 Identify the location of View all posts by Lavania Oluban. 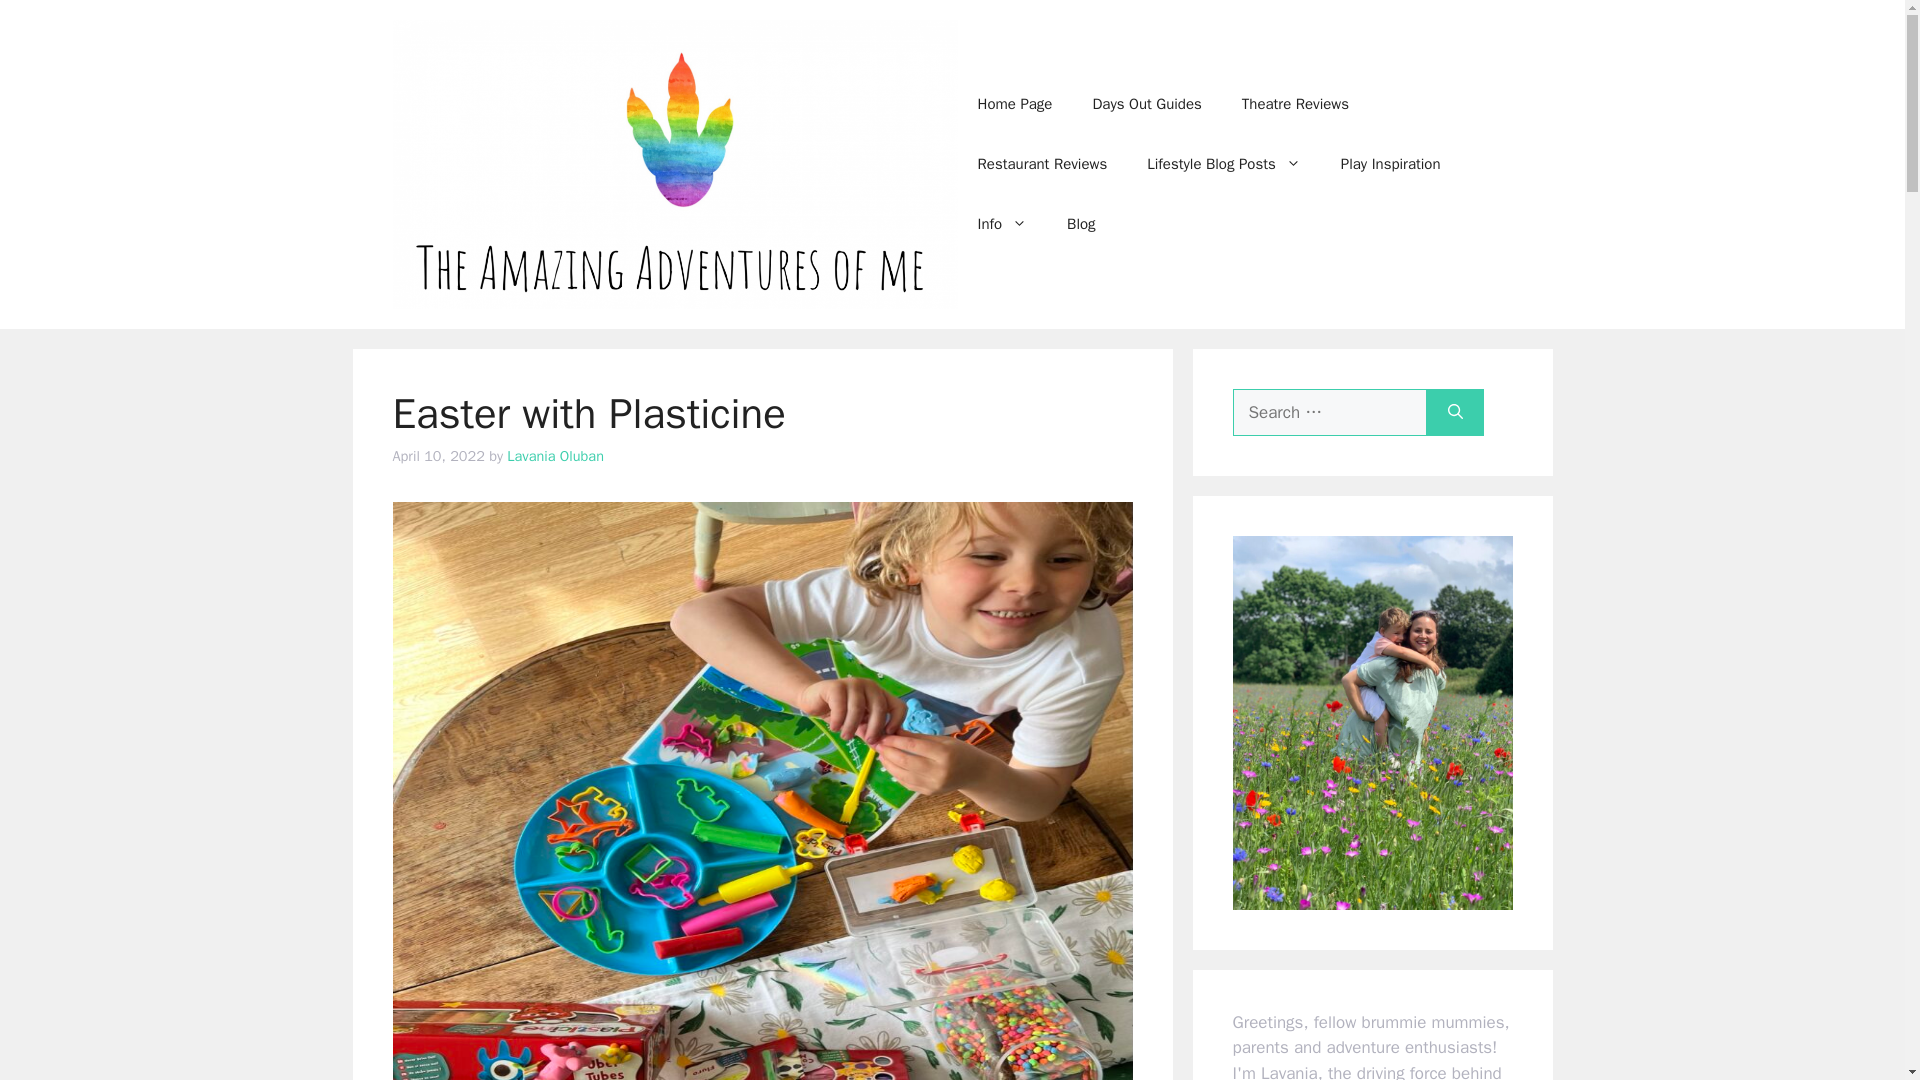
(555, 456).